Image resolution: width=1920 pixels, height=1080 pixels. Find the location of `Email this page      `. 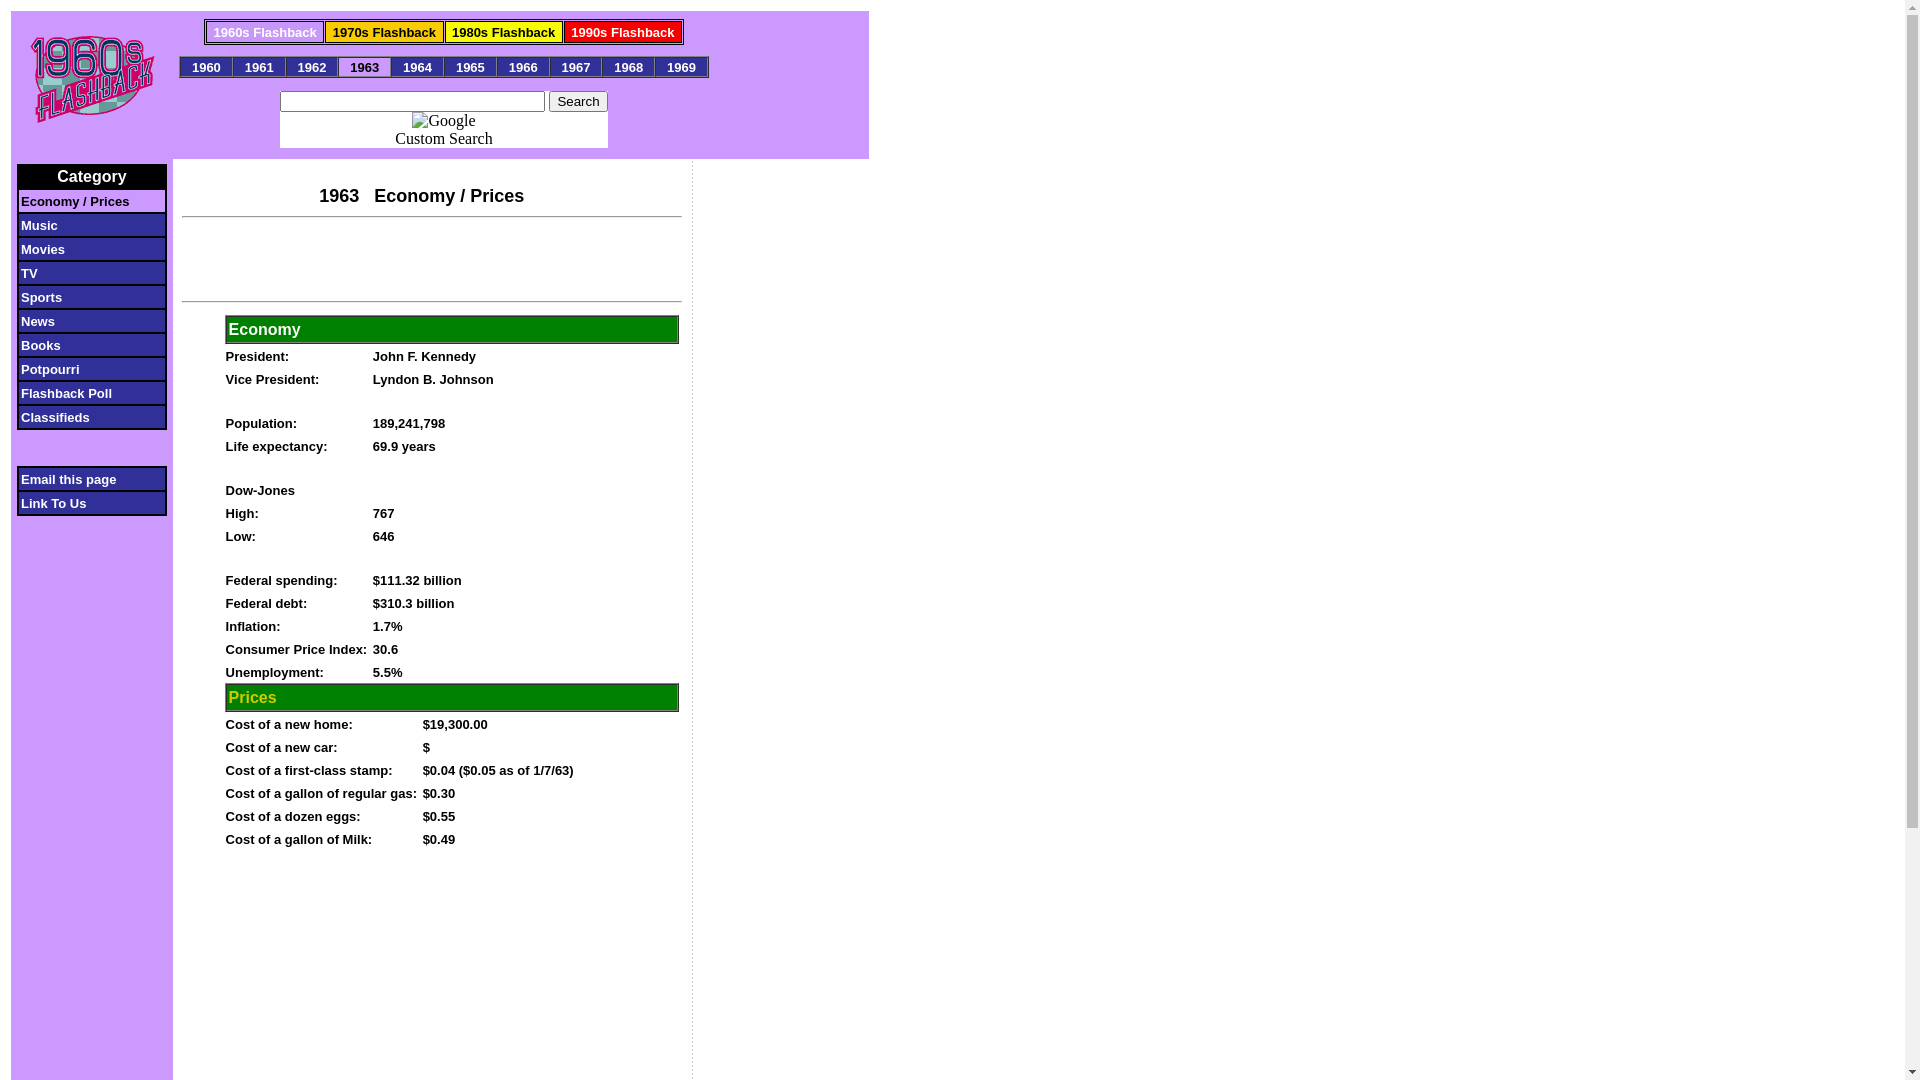

Email this page       is located at coordinates (80, 478).